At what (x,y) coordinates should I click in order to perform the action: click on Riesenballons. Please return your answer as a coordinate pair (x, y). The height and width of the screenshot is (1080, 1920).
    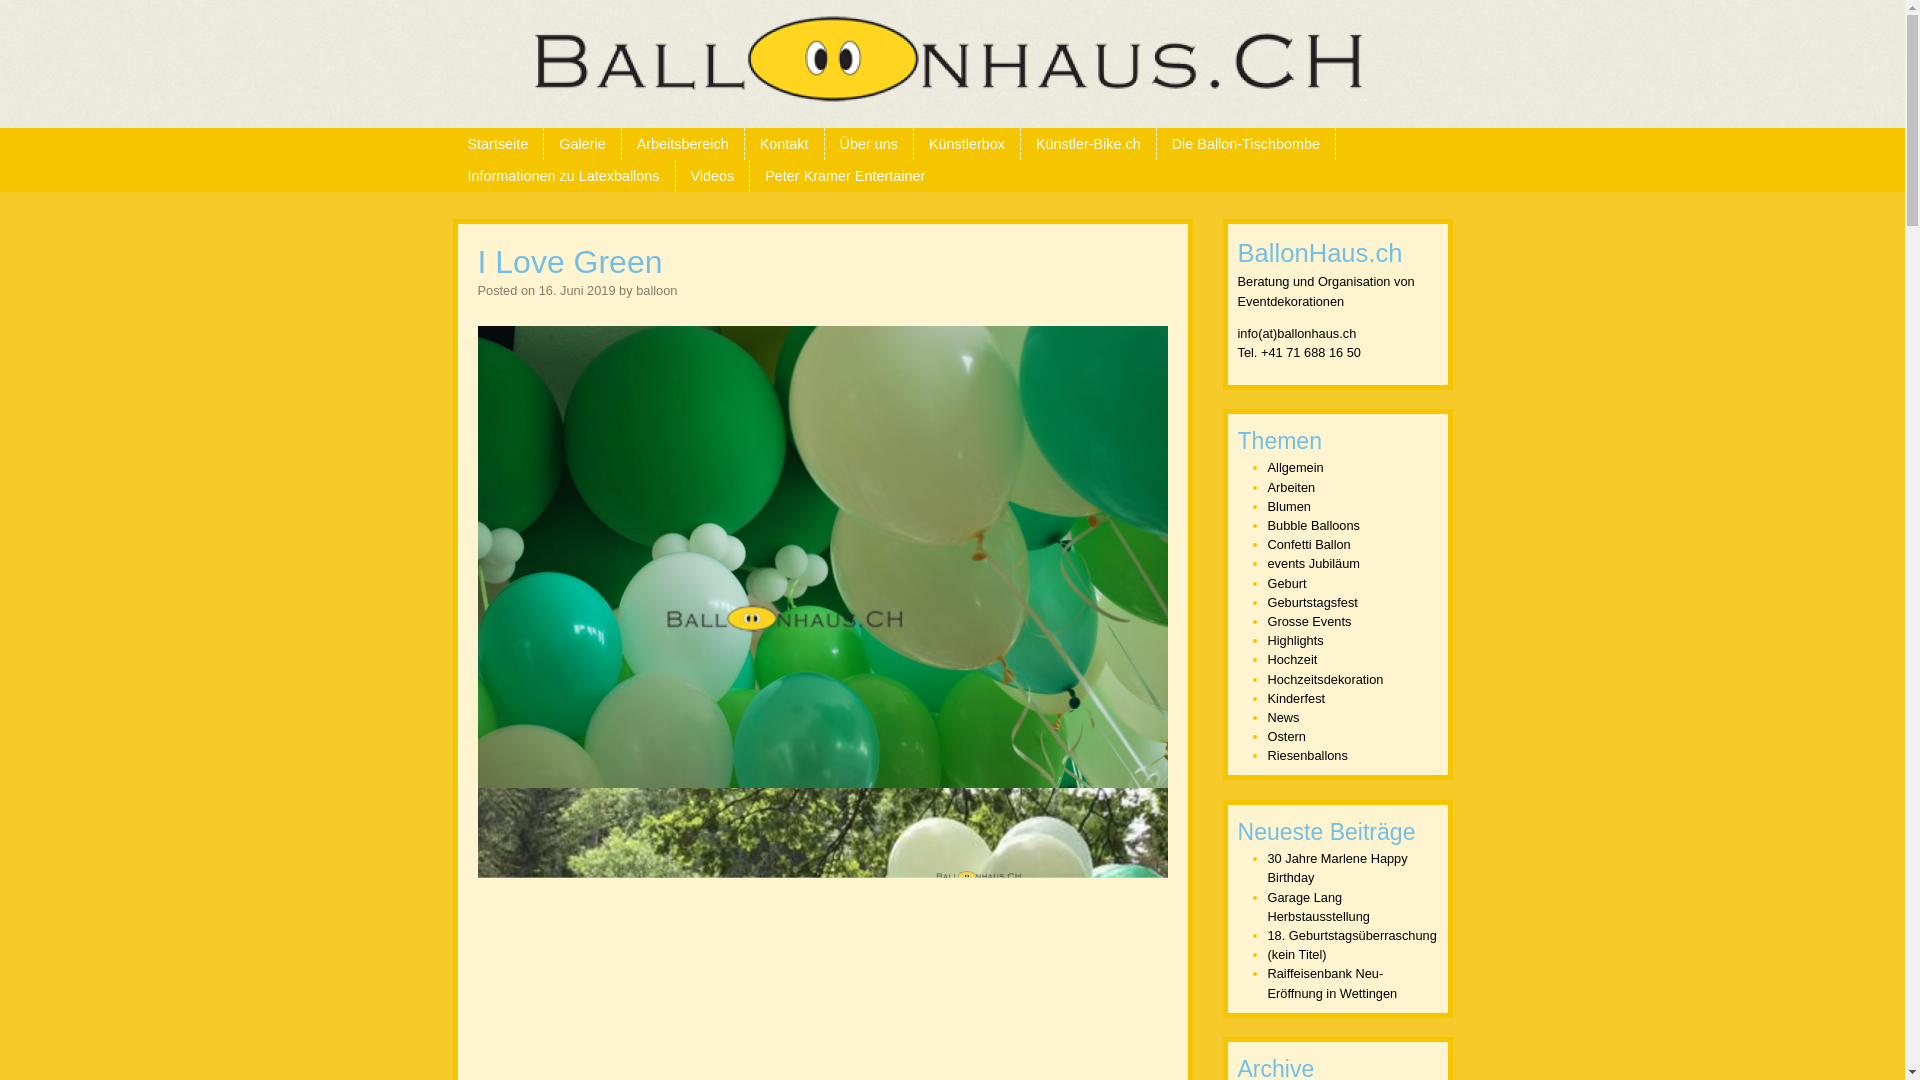
    Looking at the image, I should click on (1308, 755).